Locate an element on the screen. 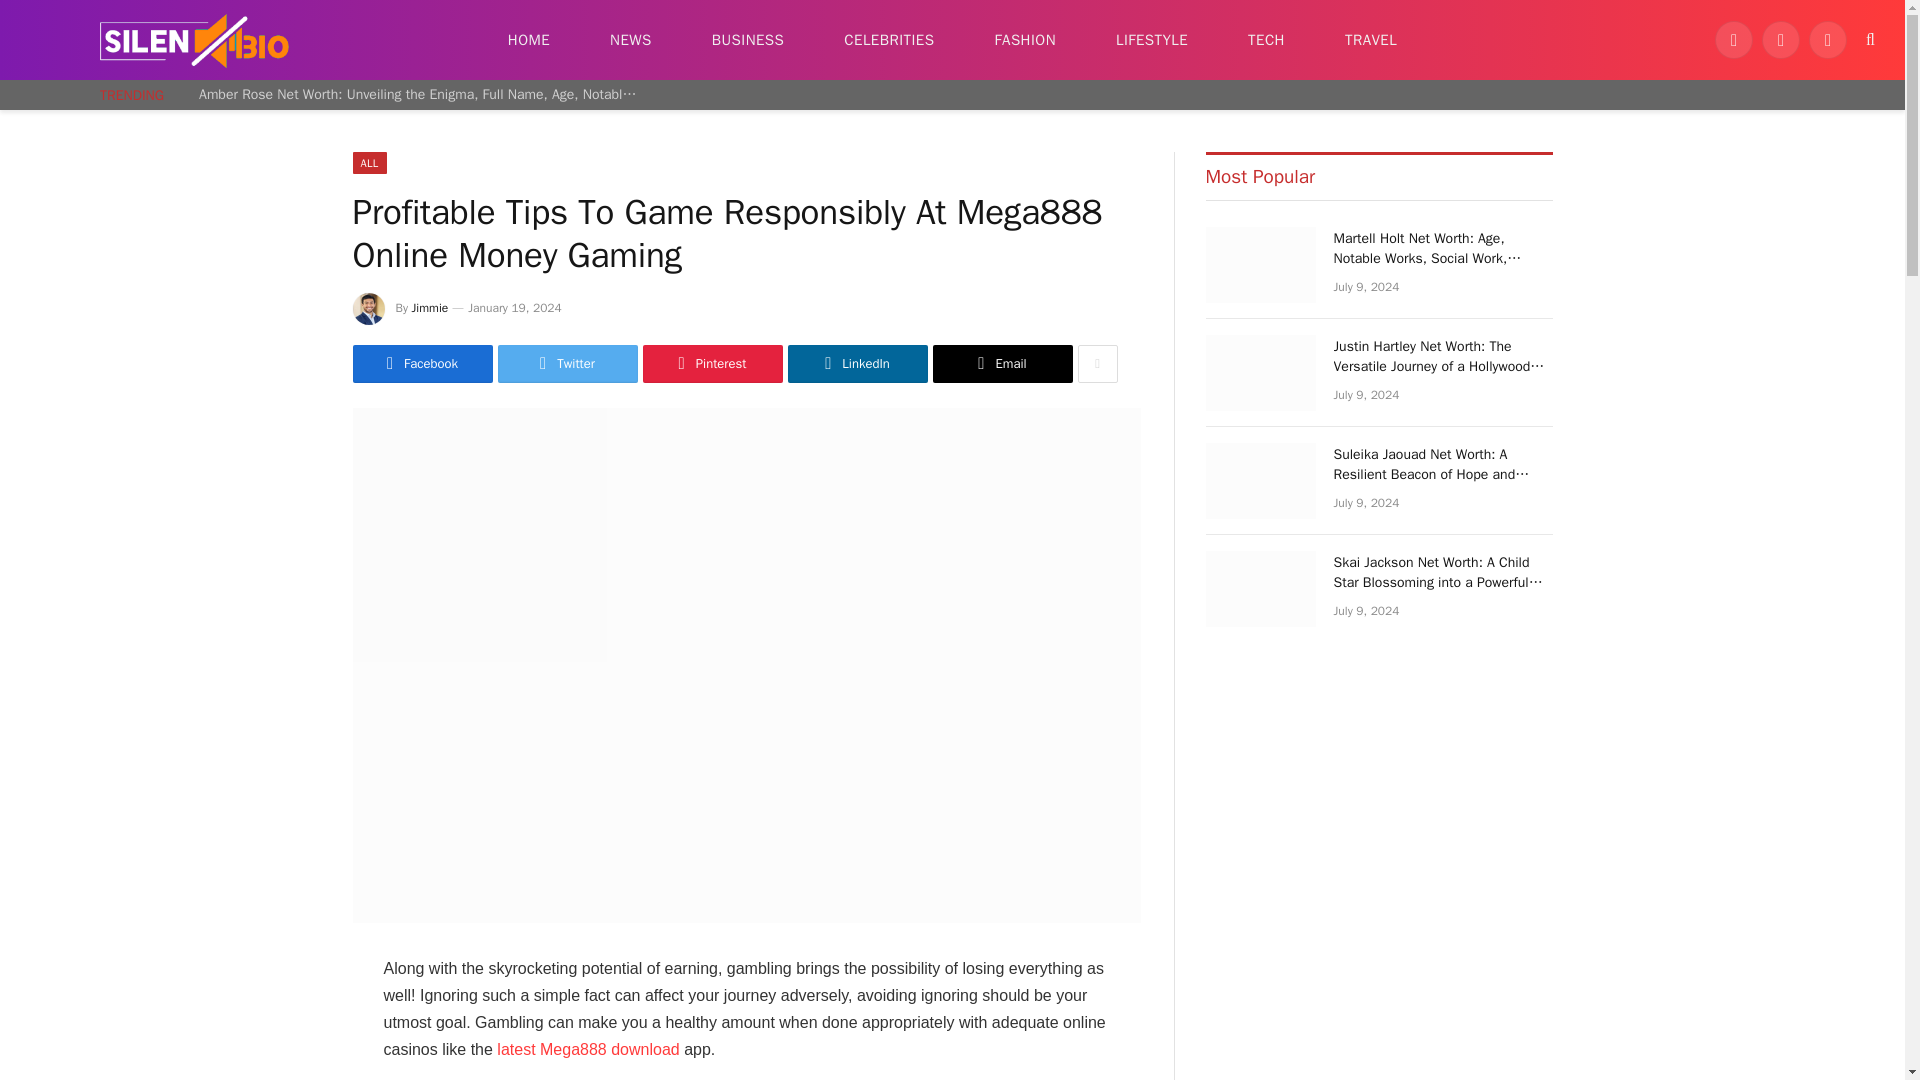 The height and width of the screenshot is (1080, 1920). HOME is located at coordinates (528, 40).